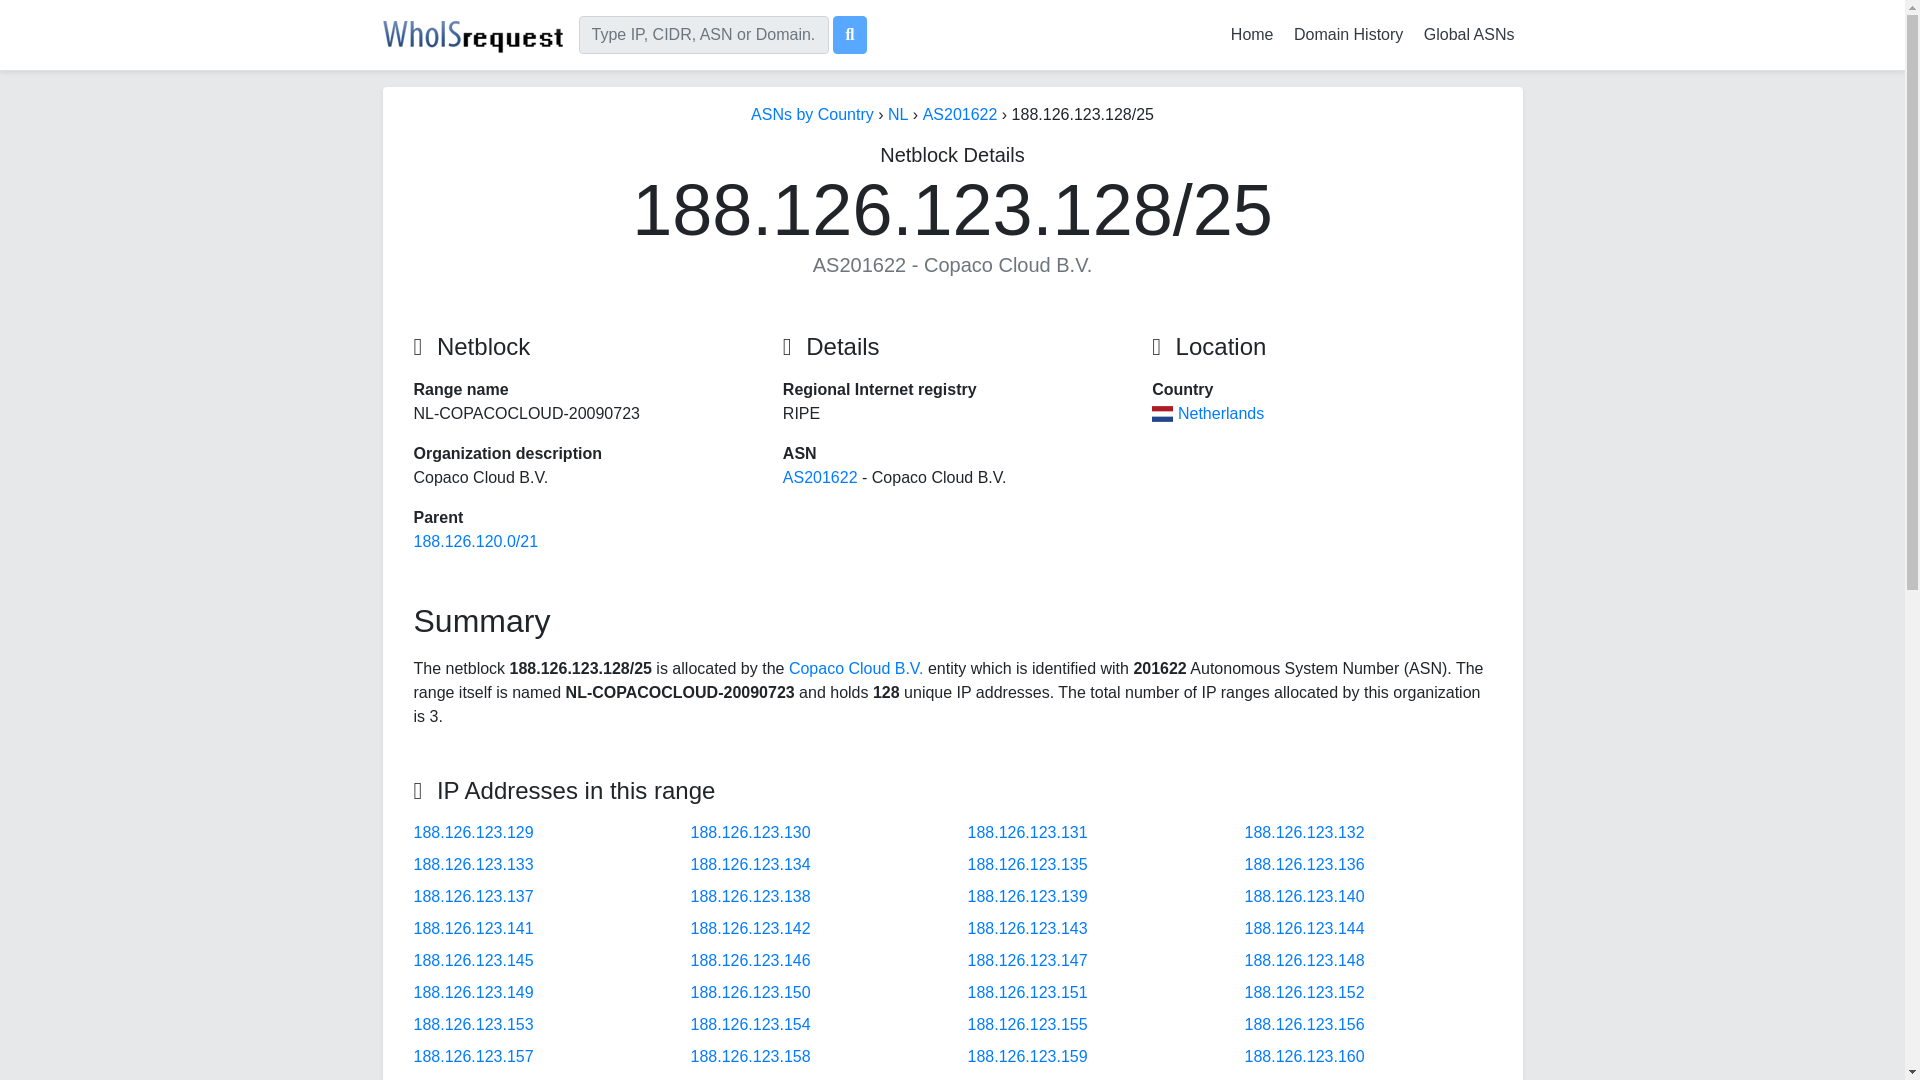  What do you see at coordinates (1304, 832) in the screenshot?
I see `188.126.123.132` at bounding box center [1304, 832].